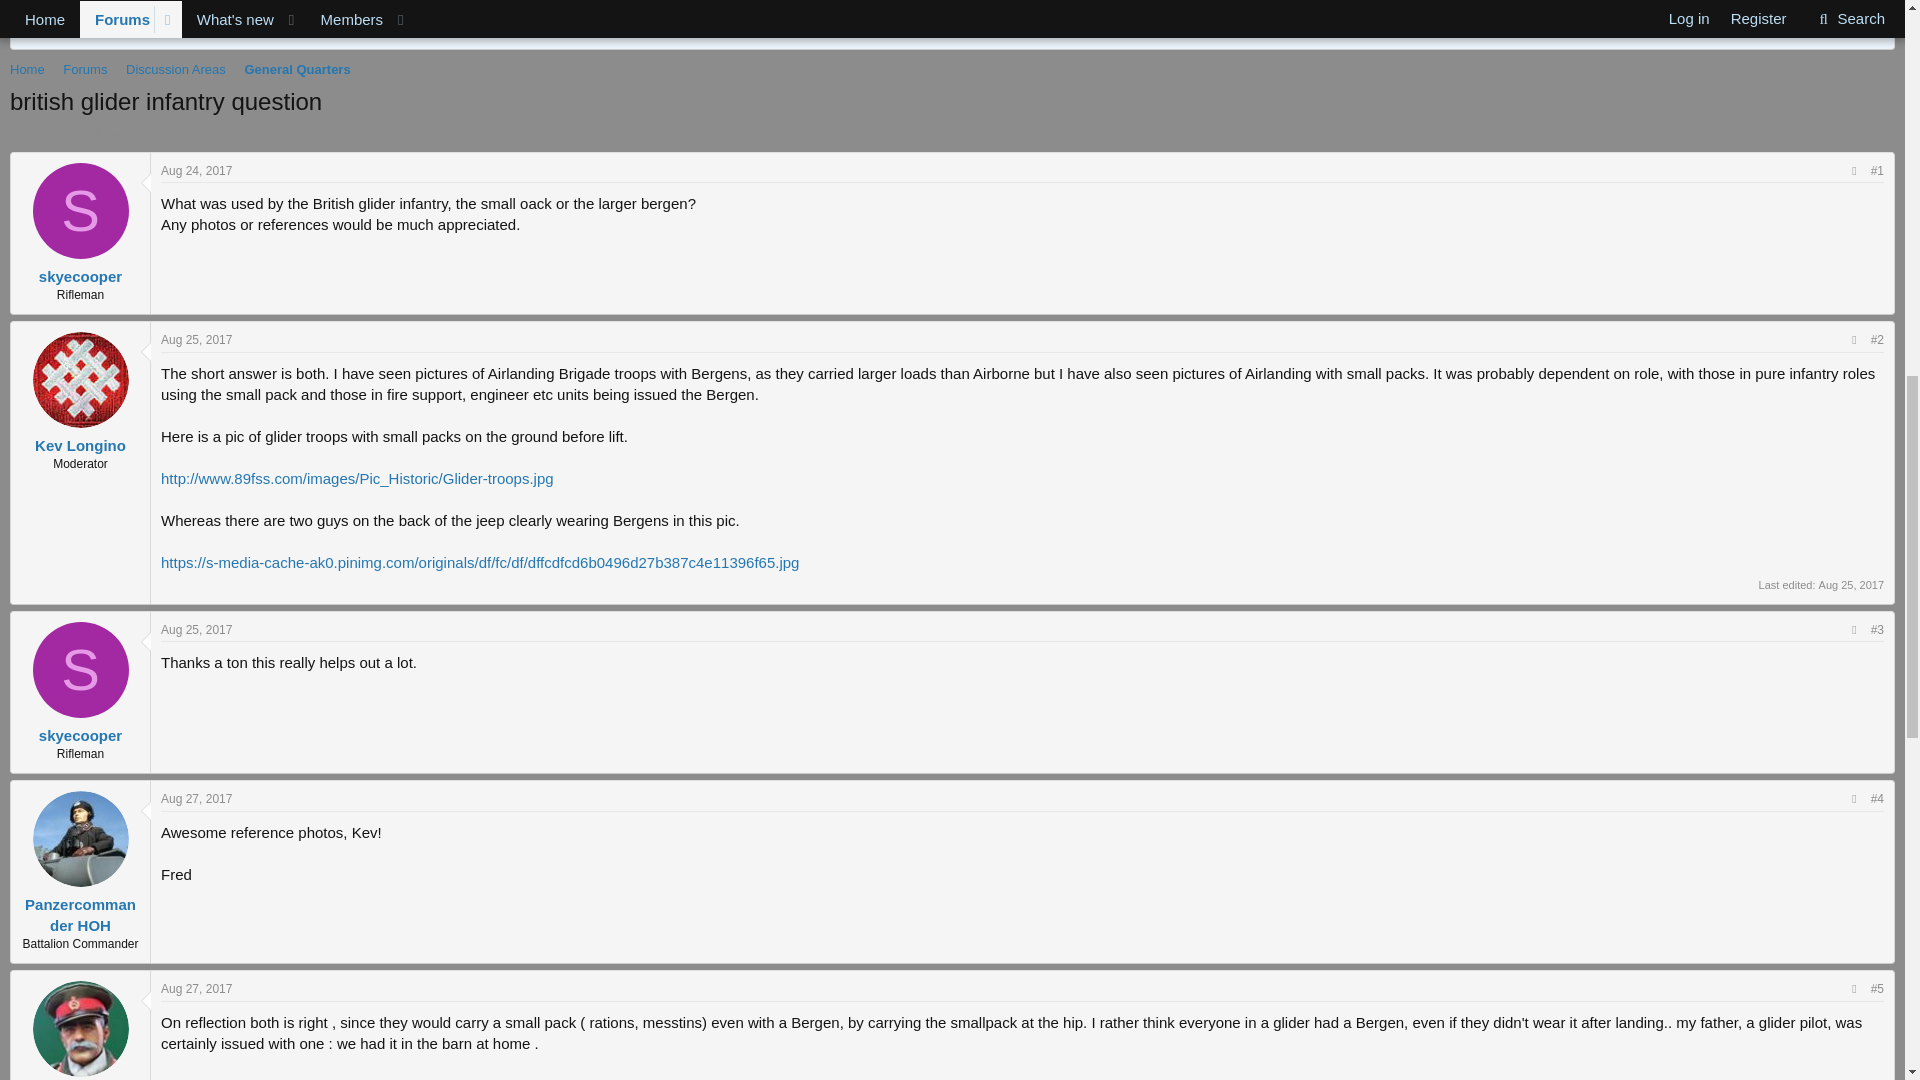 Image resolution: width=1920 pixels, height=1080 pixels. Describe the element at coordinates (80, 276) in the screenshot. I see `skyecooper` at that location.